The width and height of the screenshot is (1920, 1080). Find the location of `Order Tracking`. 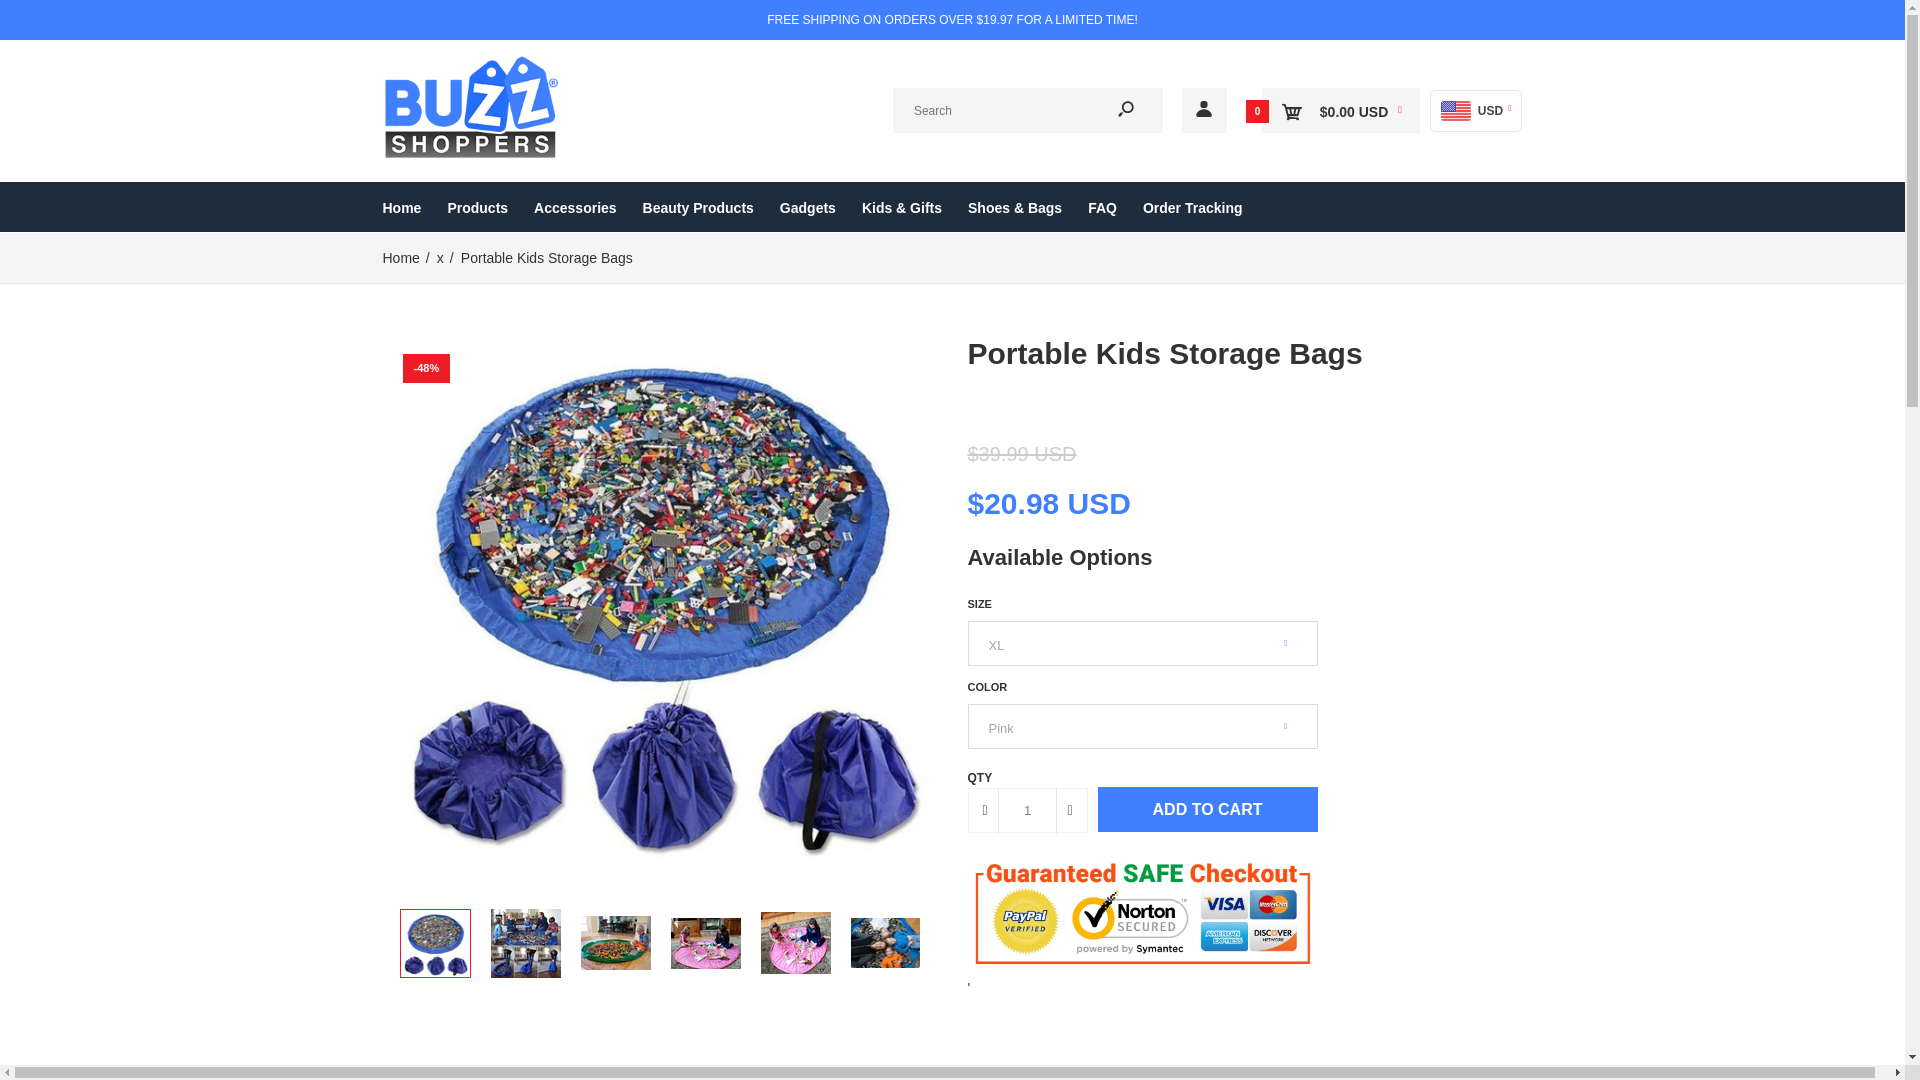

Order Tracking is located at coordinates (1192, 207).